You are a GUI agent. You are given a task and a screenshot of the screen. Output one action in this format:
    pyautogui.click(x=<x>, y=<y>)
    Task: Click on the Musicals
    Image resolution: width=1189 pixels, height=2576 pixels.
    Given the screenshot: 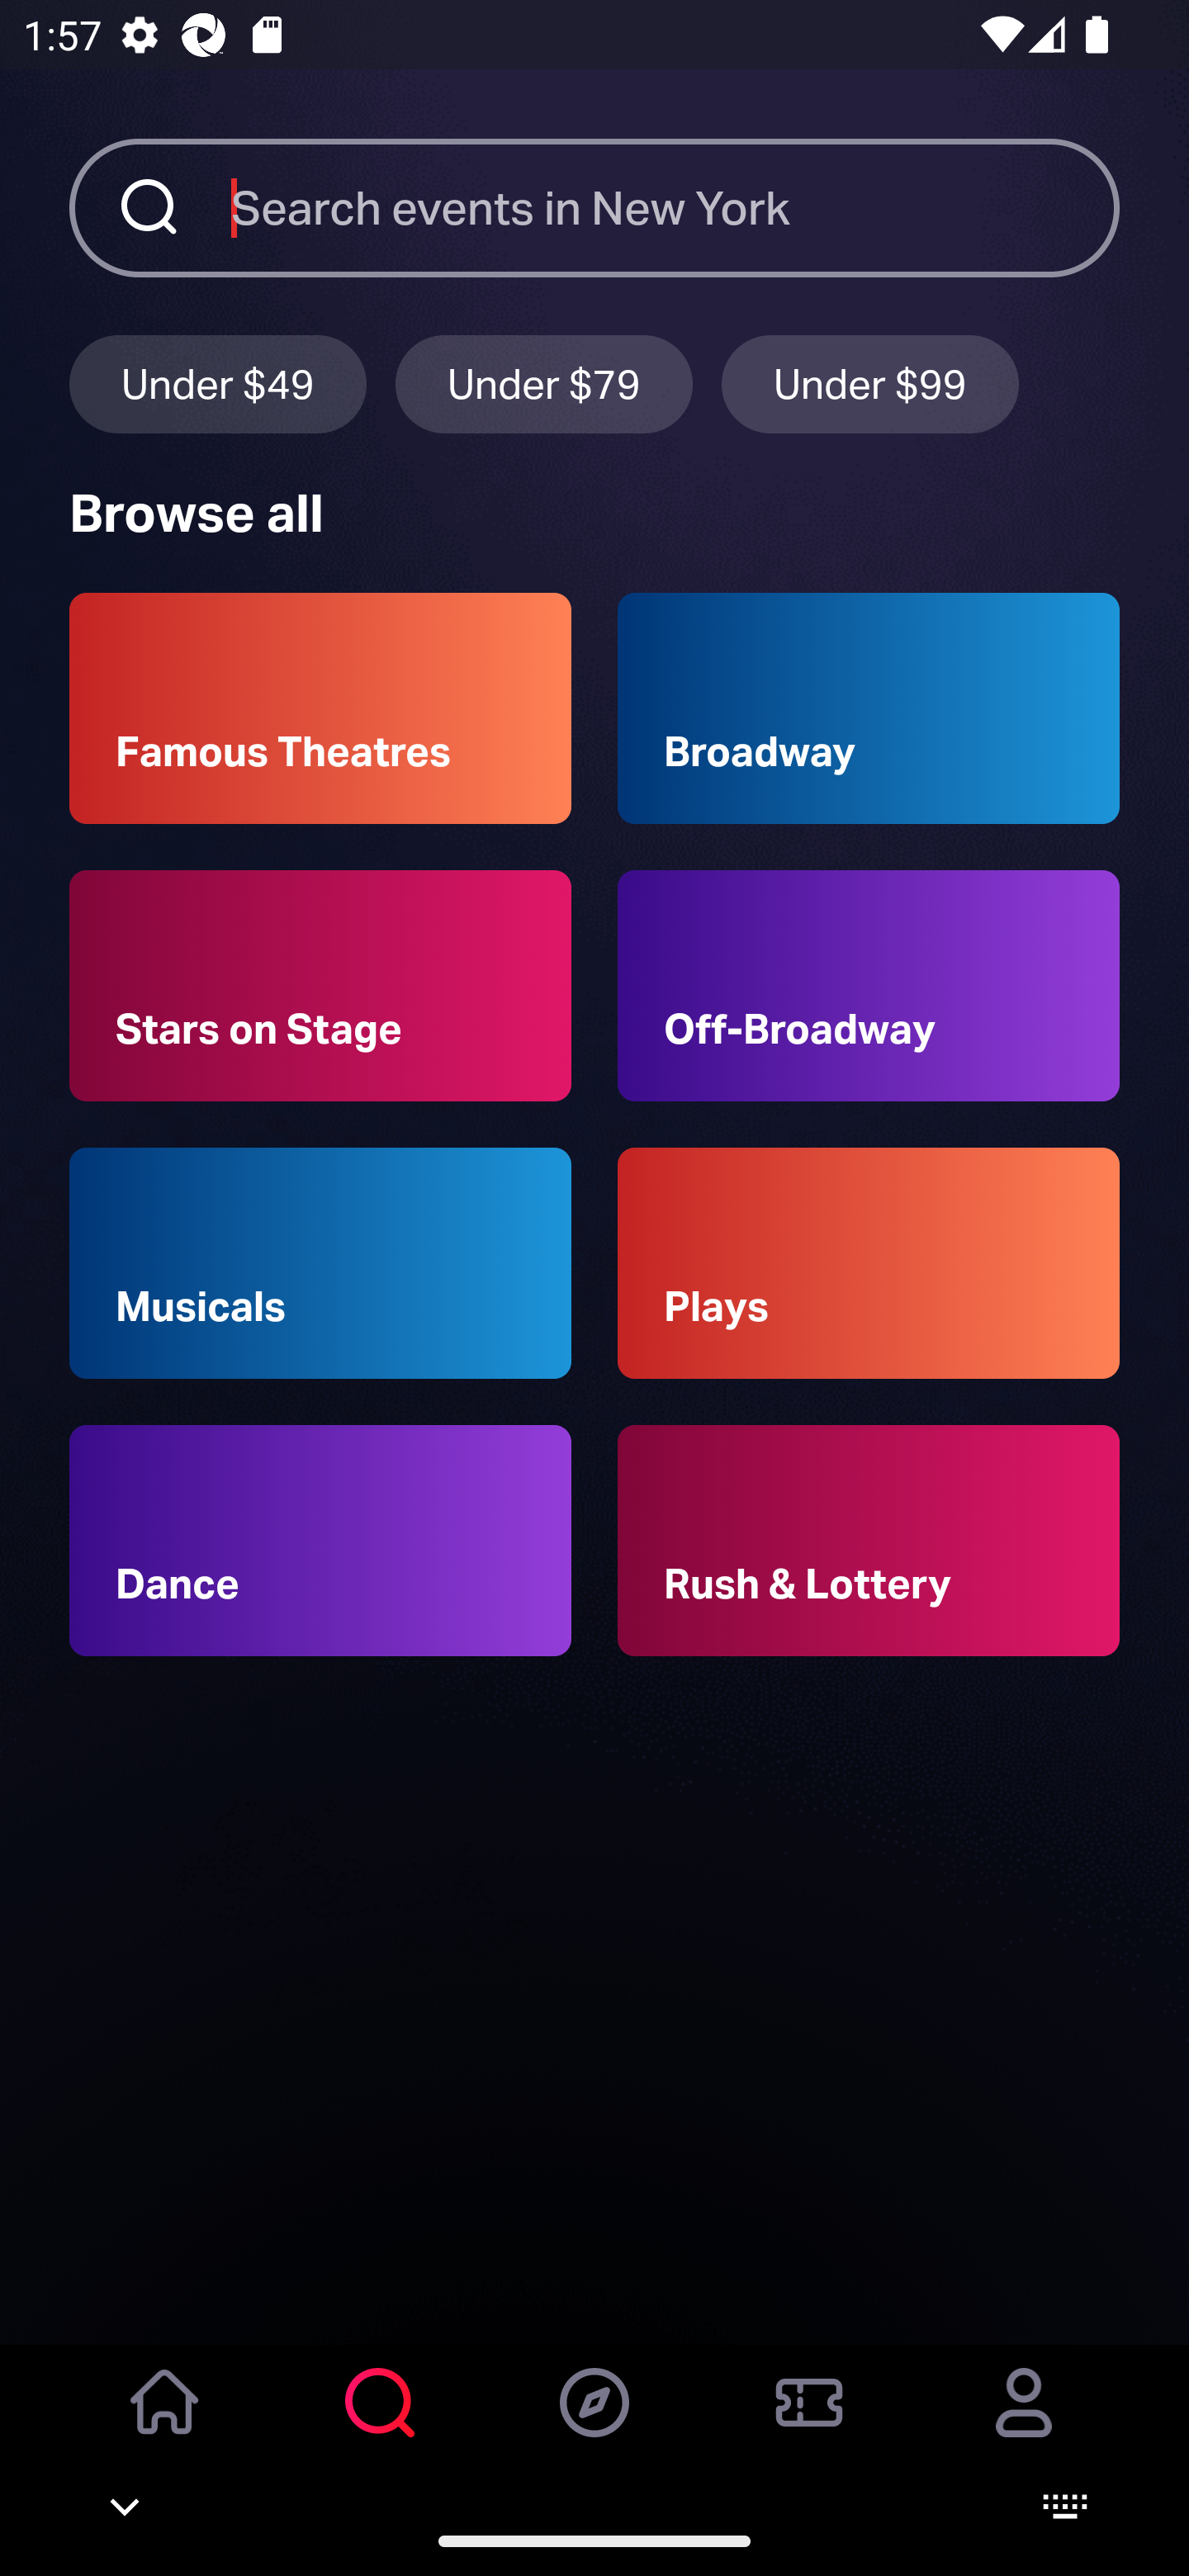 What is the action you would take?
    pyautogui.click(x=320, y=1263)
    